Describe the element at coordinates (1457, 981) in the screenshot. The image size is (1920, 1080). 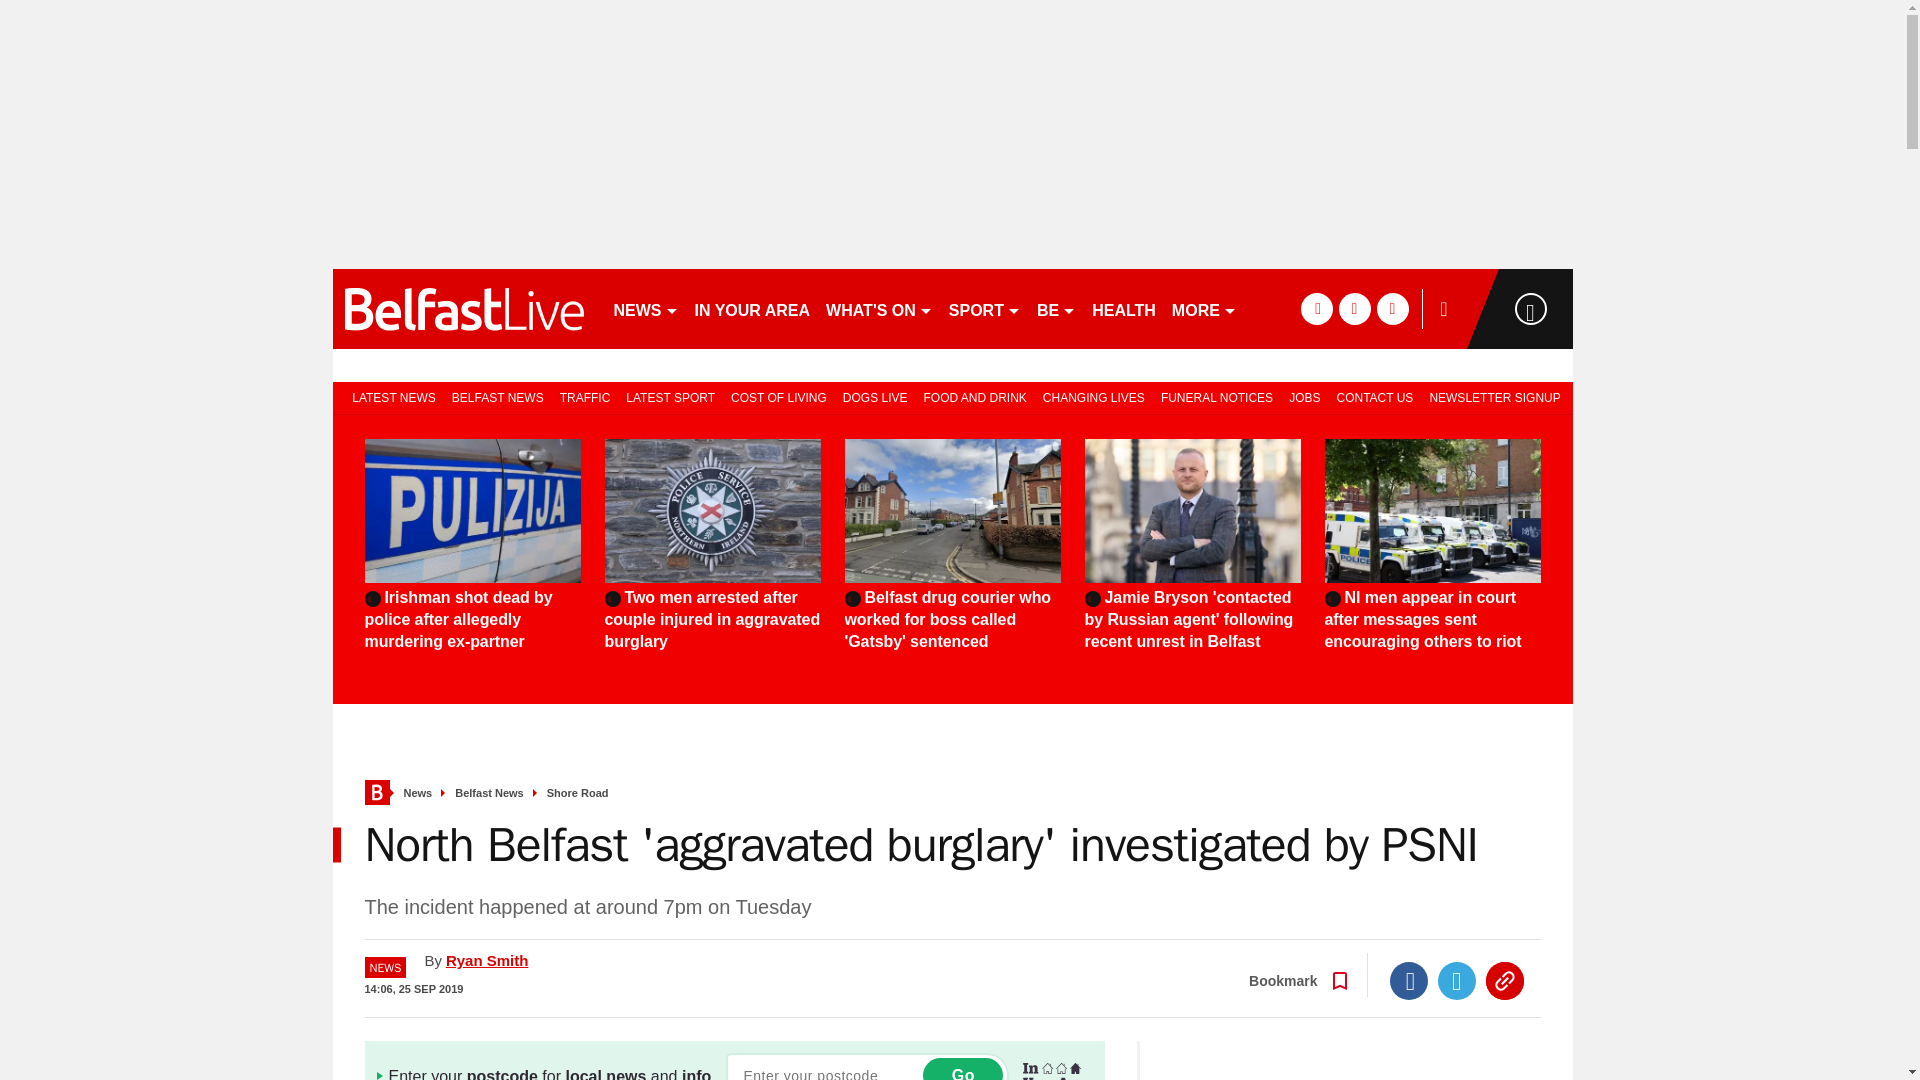
I see `Twitter` at that location.